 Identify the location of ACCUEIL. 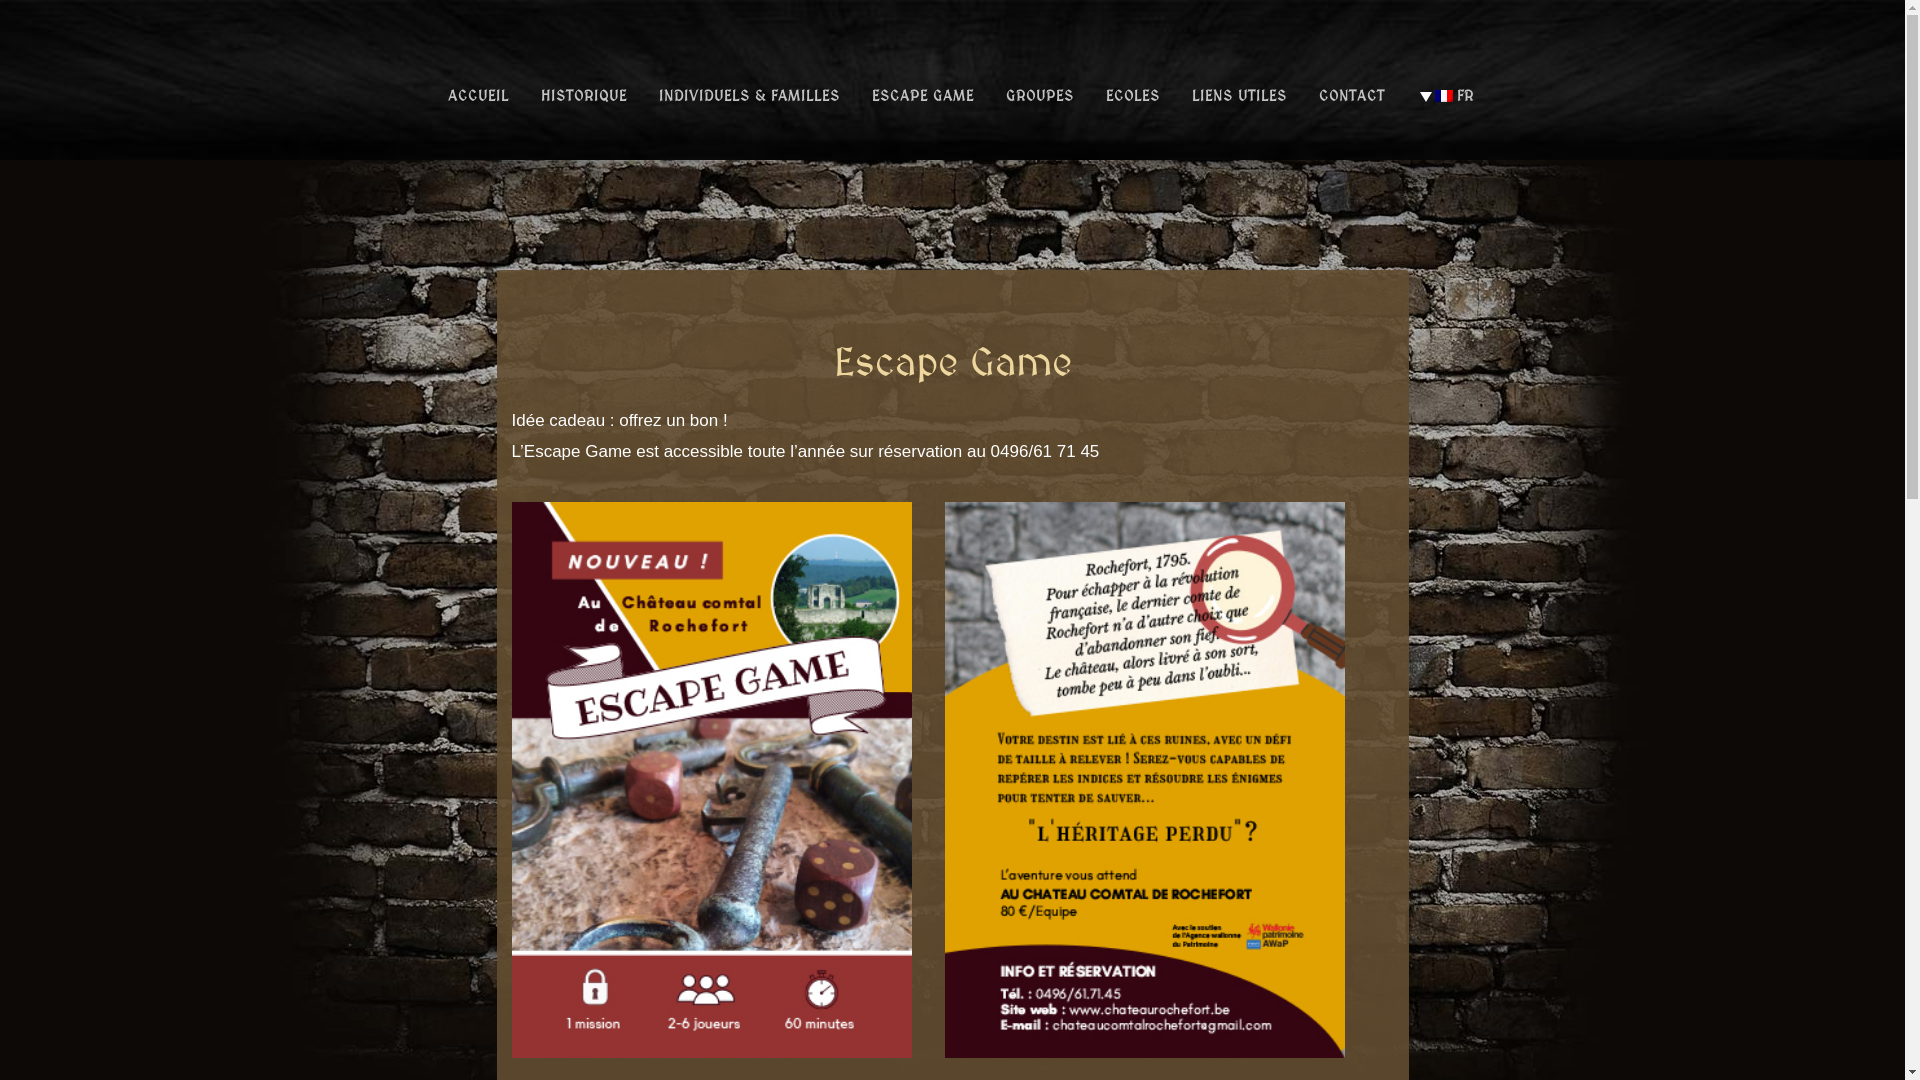
(478, 96).